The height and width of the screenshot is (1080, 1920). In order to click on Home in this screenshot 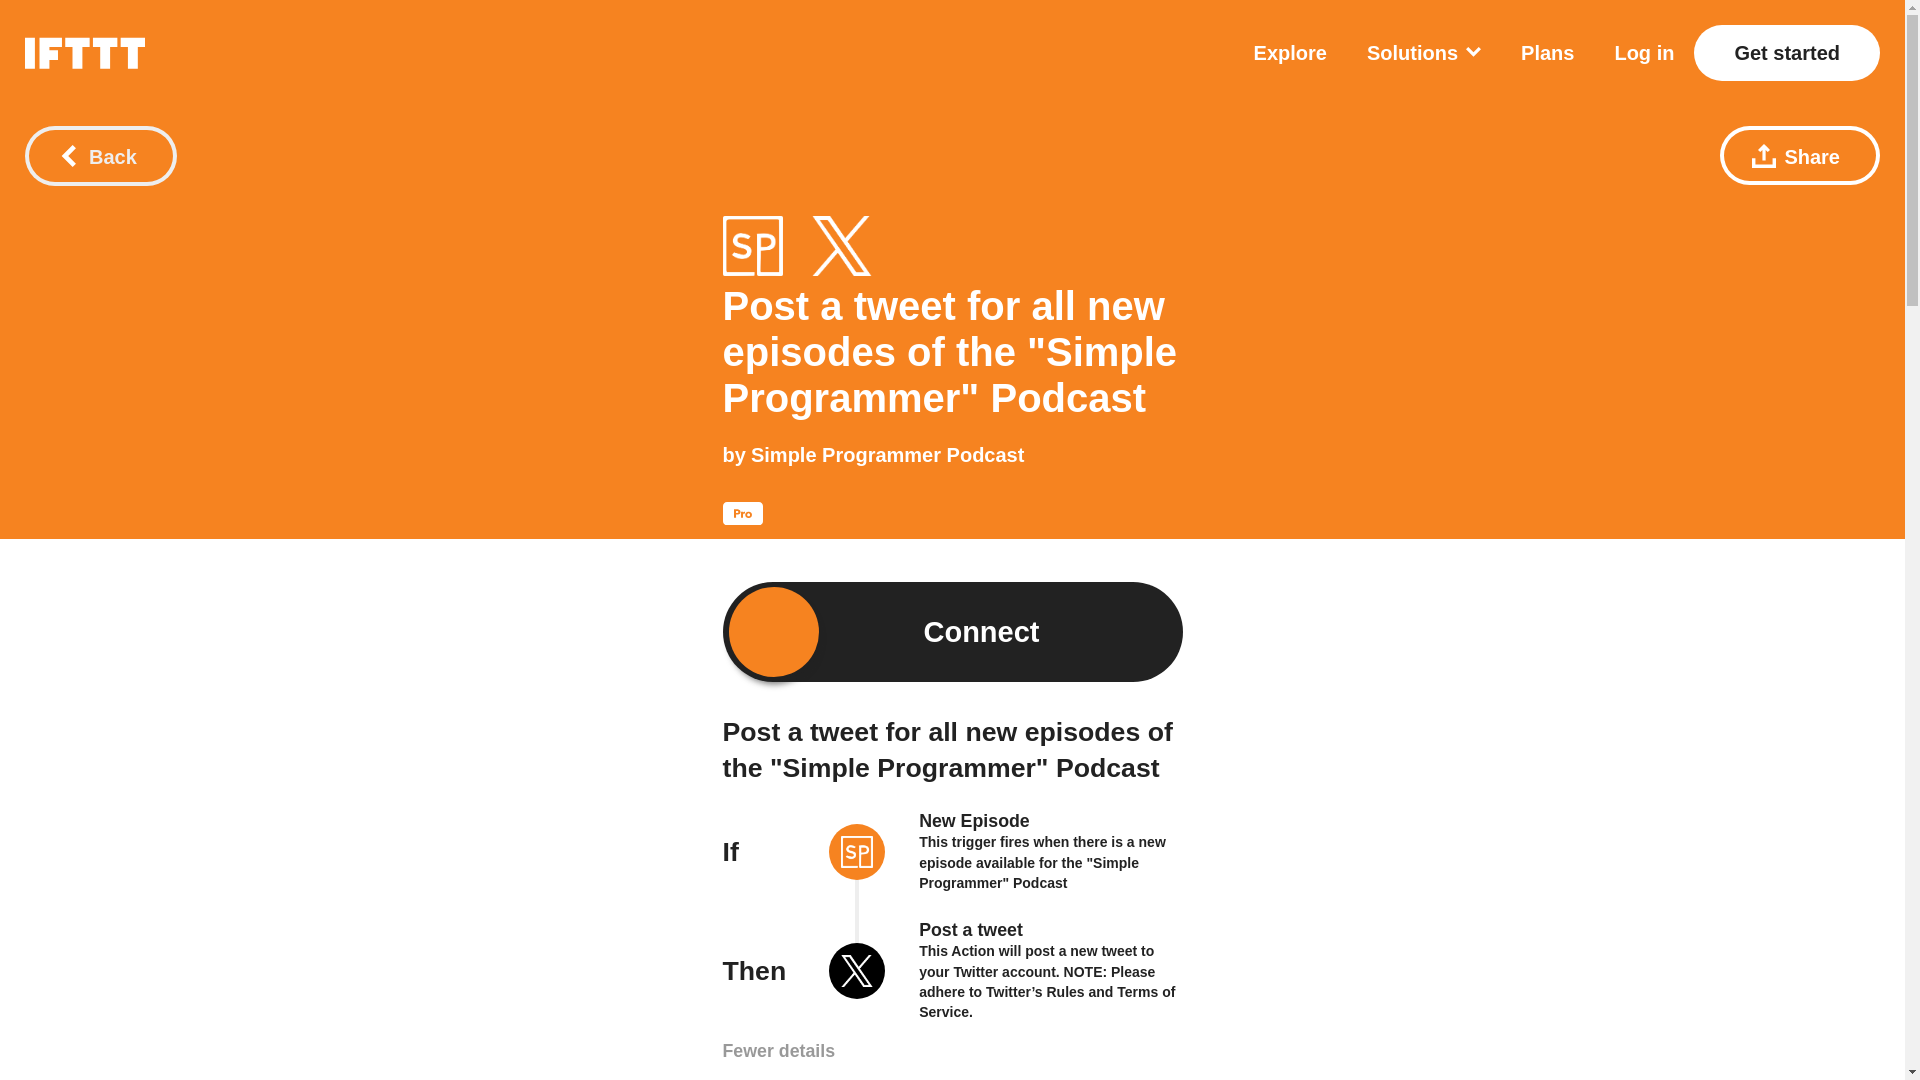, I will do `click(84, 52)`.